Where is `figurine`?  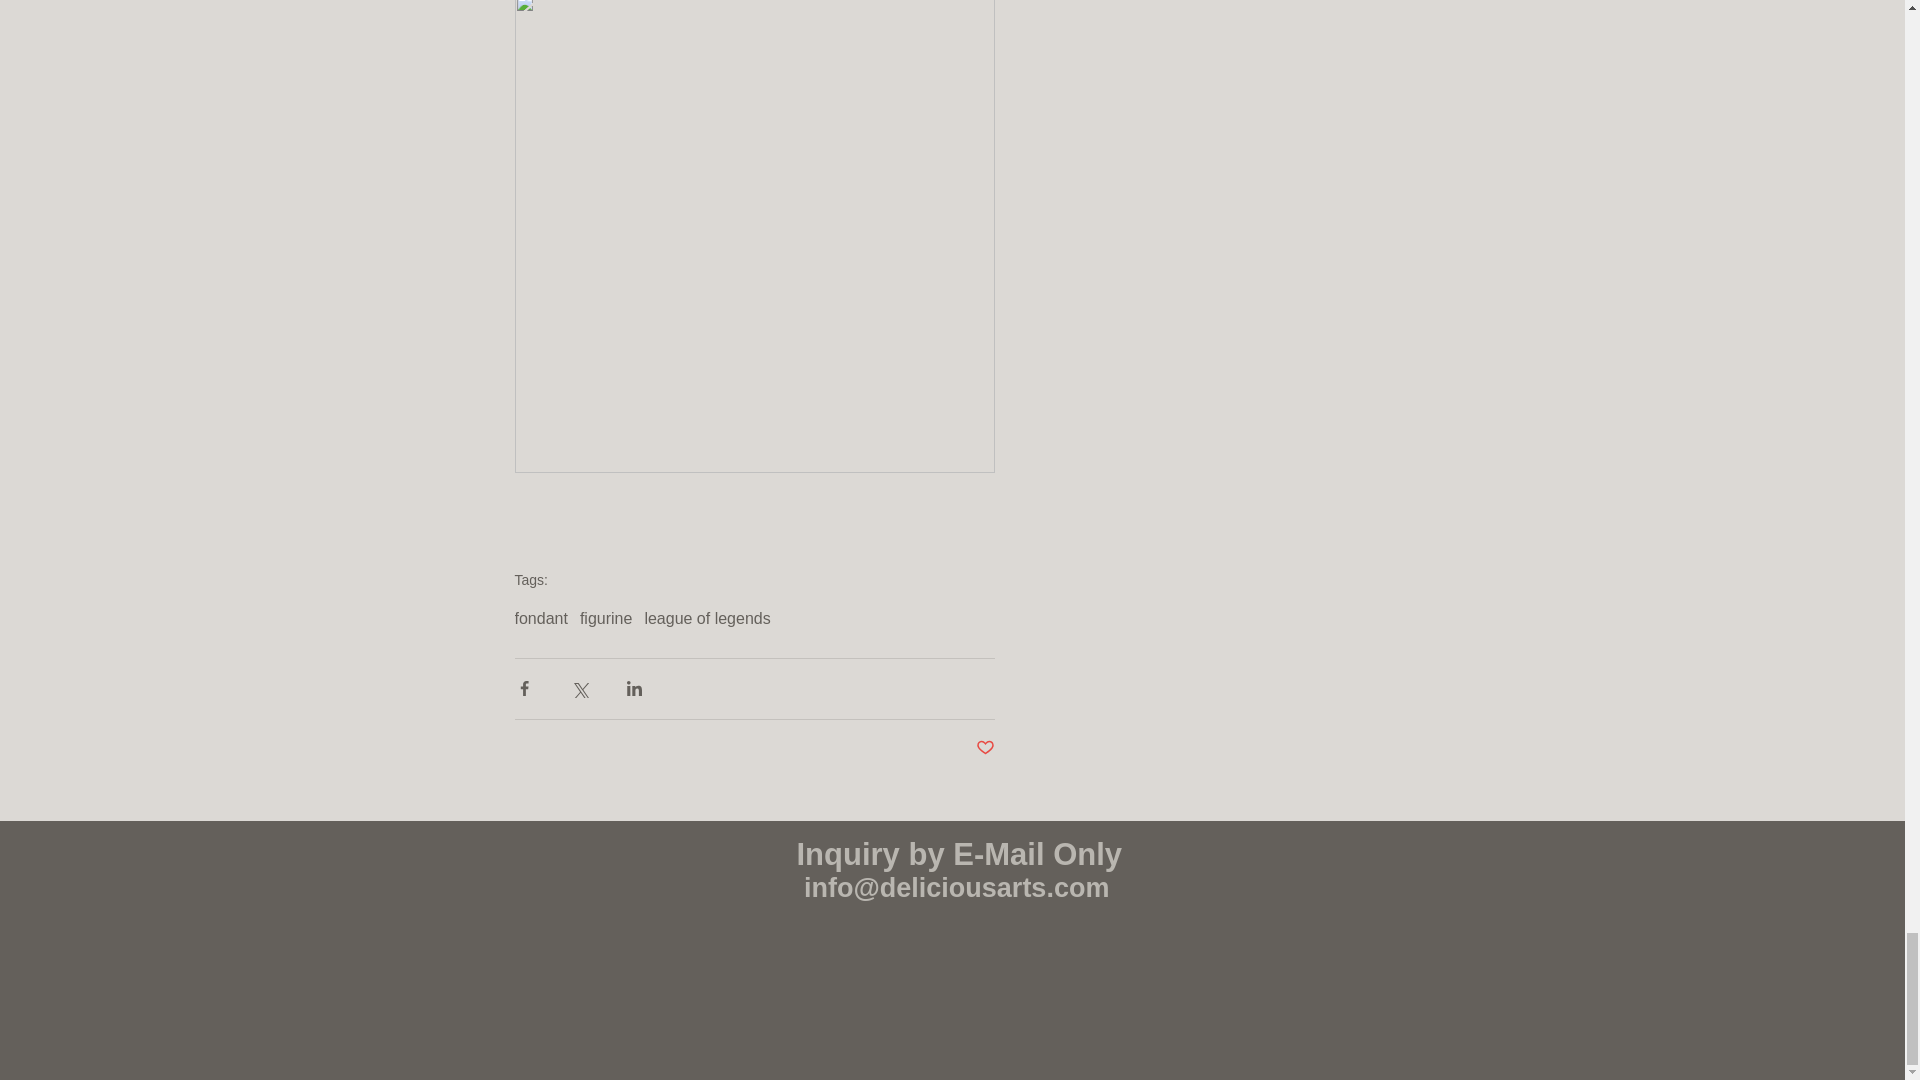
figurine is located at coordinates (605, 618).